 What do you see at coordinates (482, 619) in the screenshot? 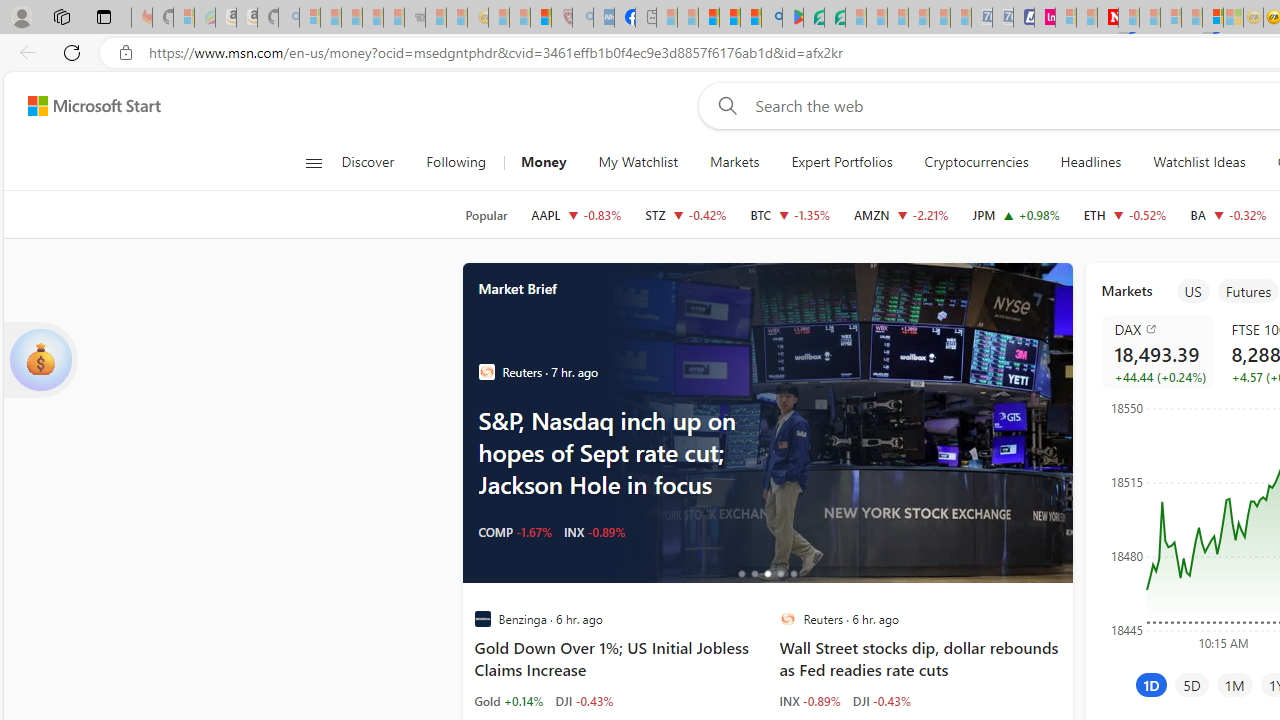
I see `Benzinga` at bounding box center [482, 619].